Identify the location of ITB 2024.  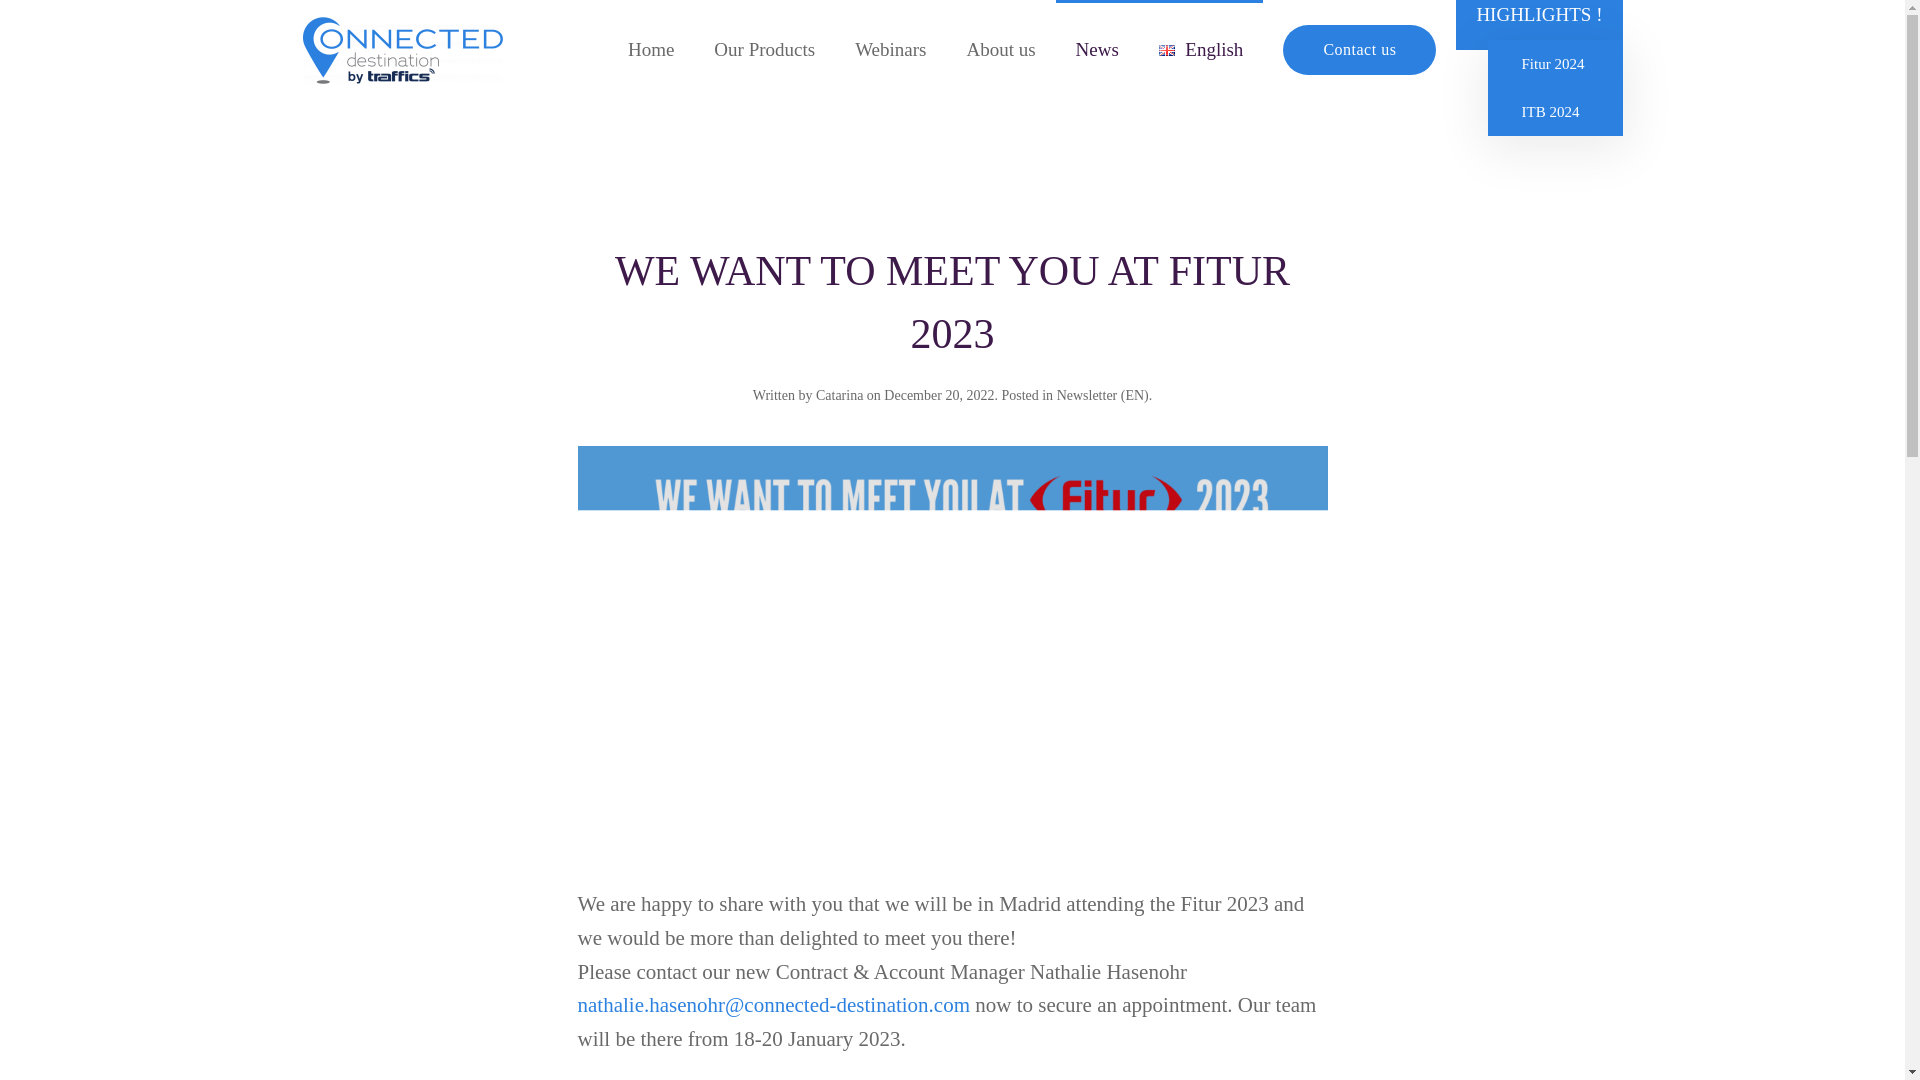
(1554, 112).